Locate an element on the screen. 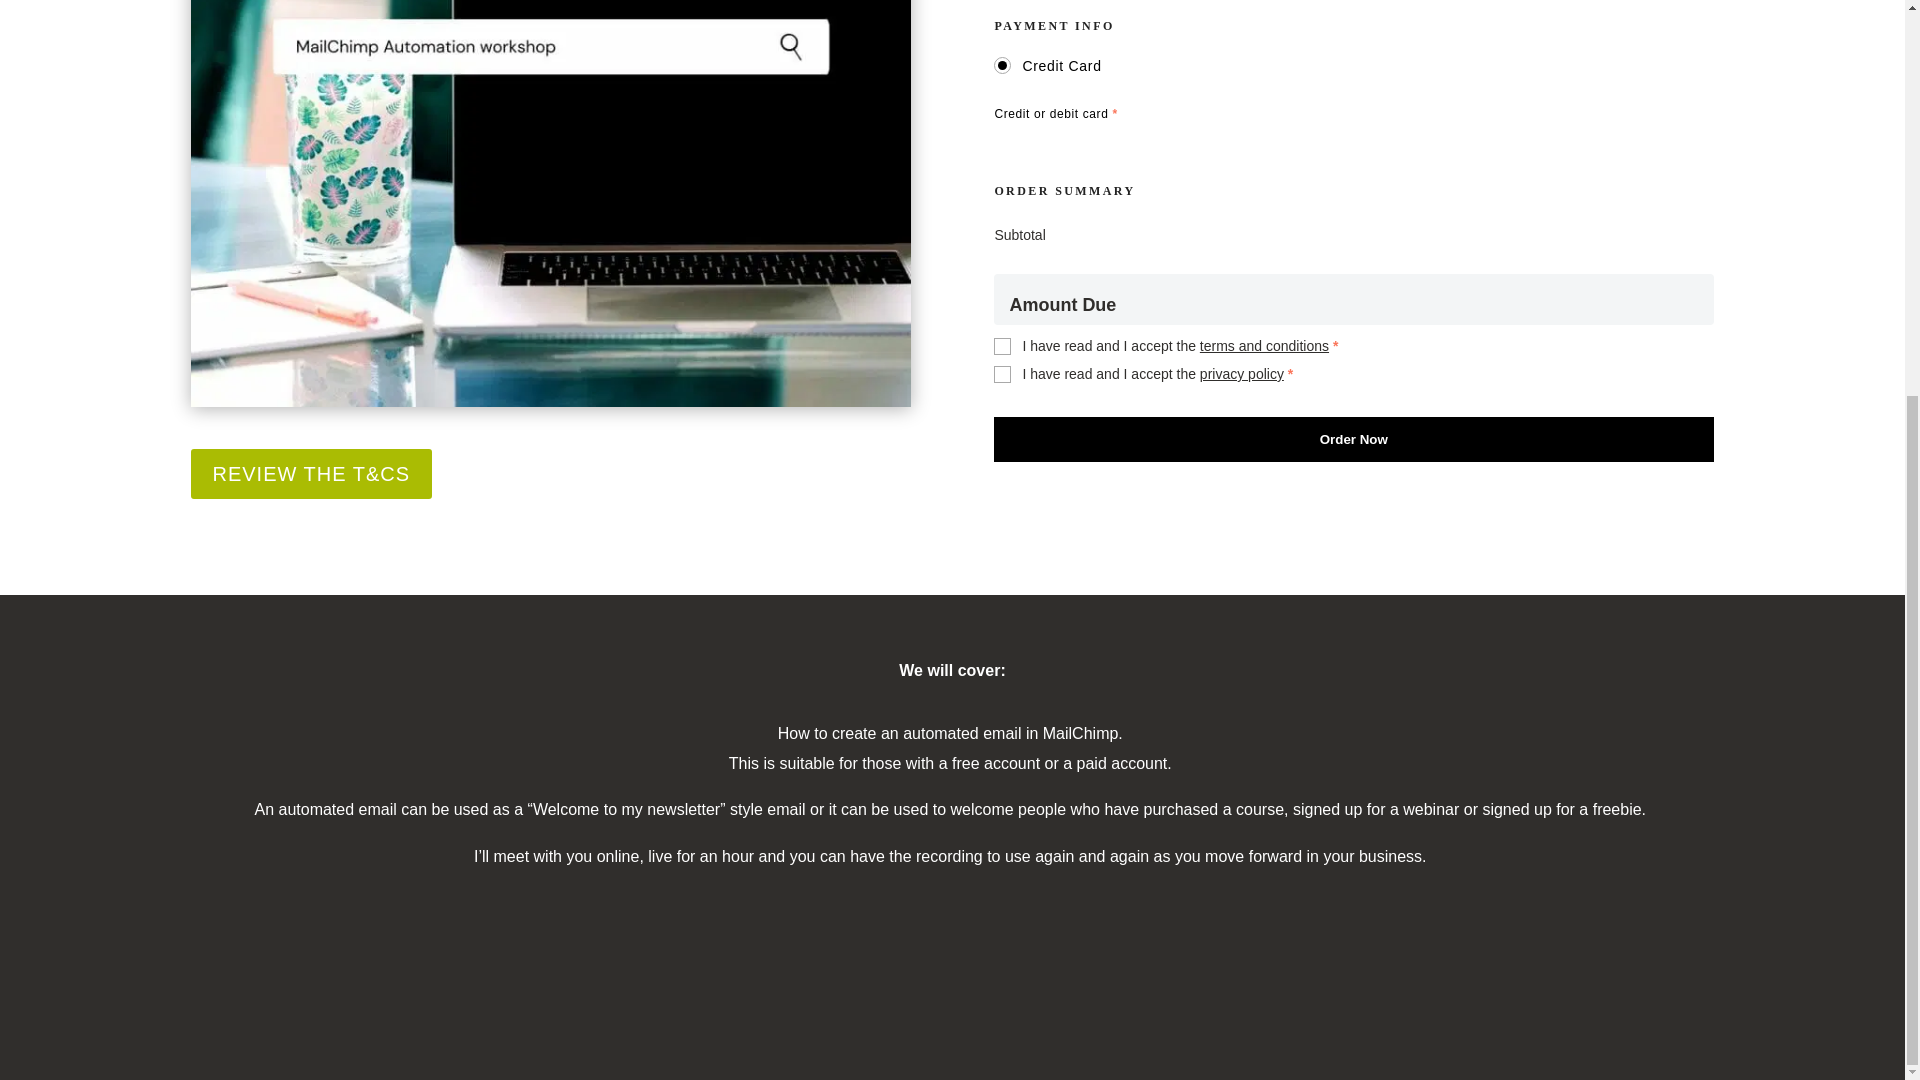 The height and width of the screenshot is (1080, 1920). Order Now is located at coordinates (1354, 439).